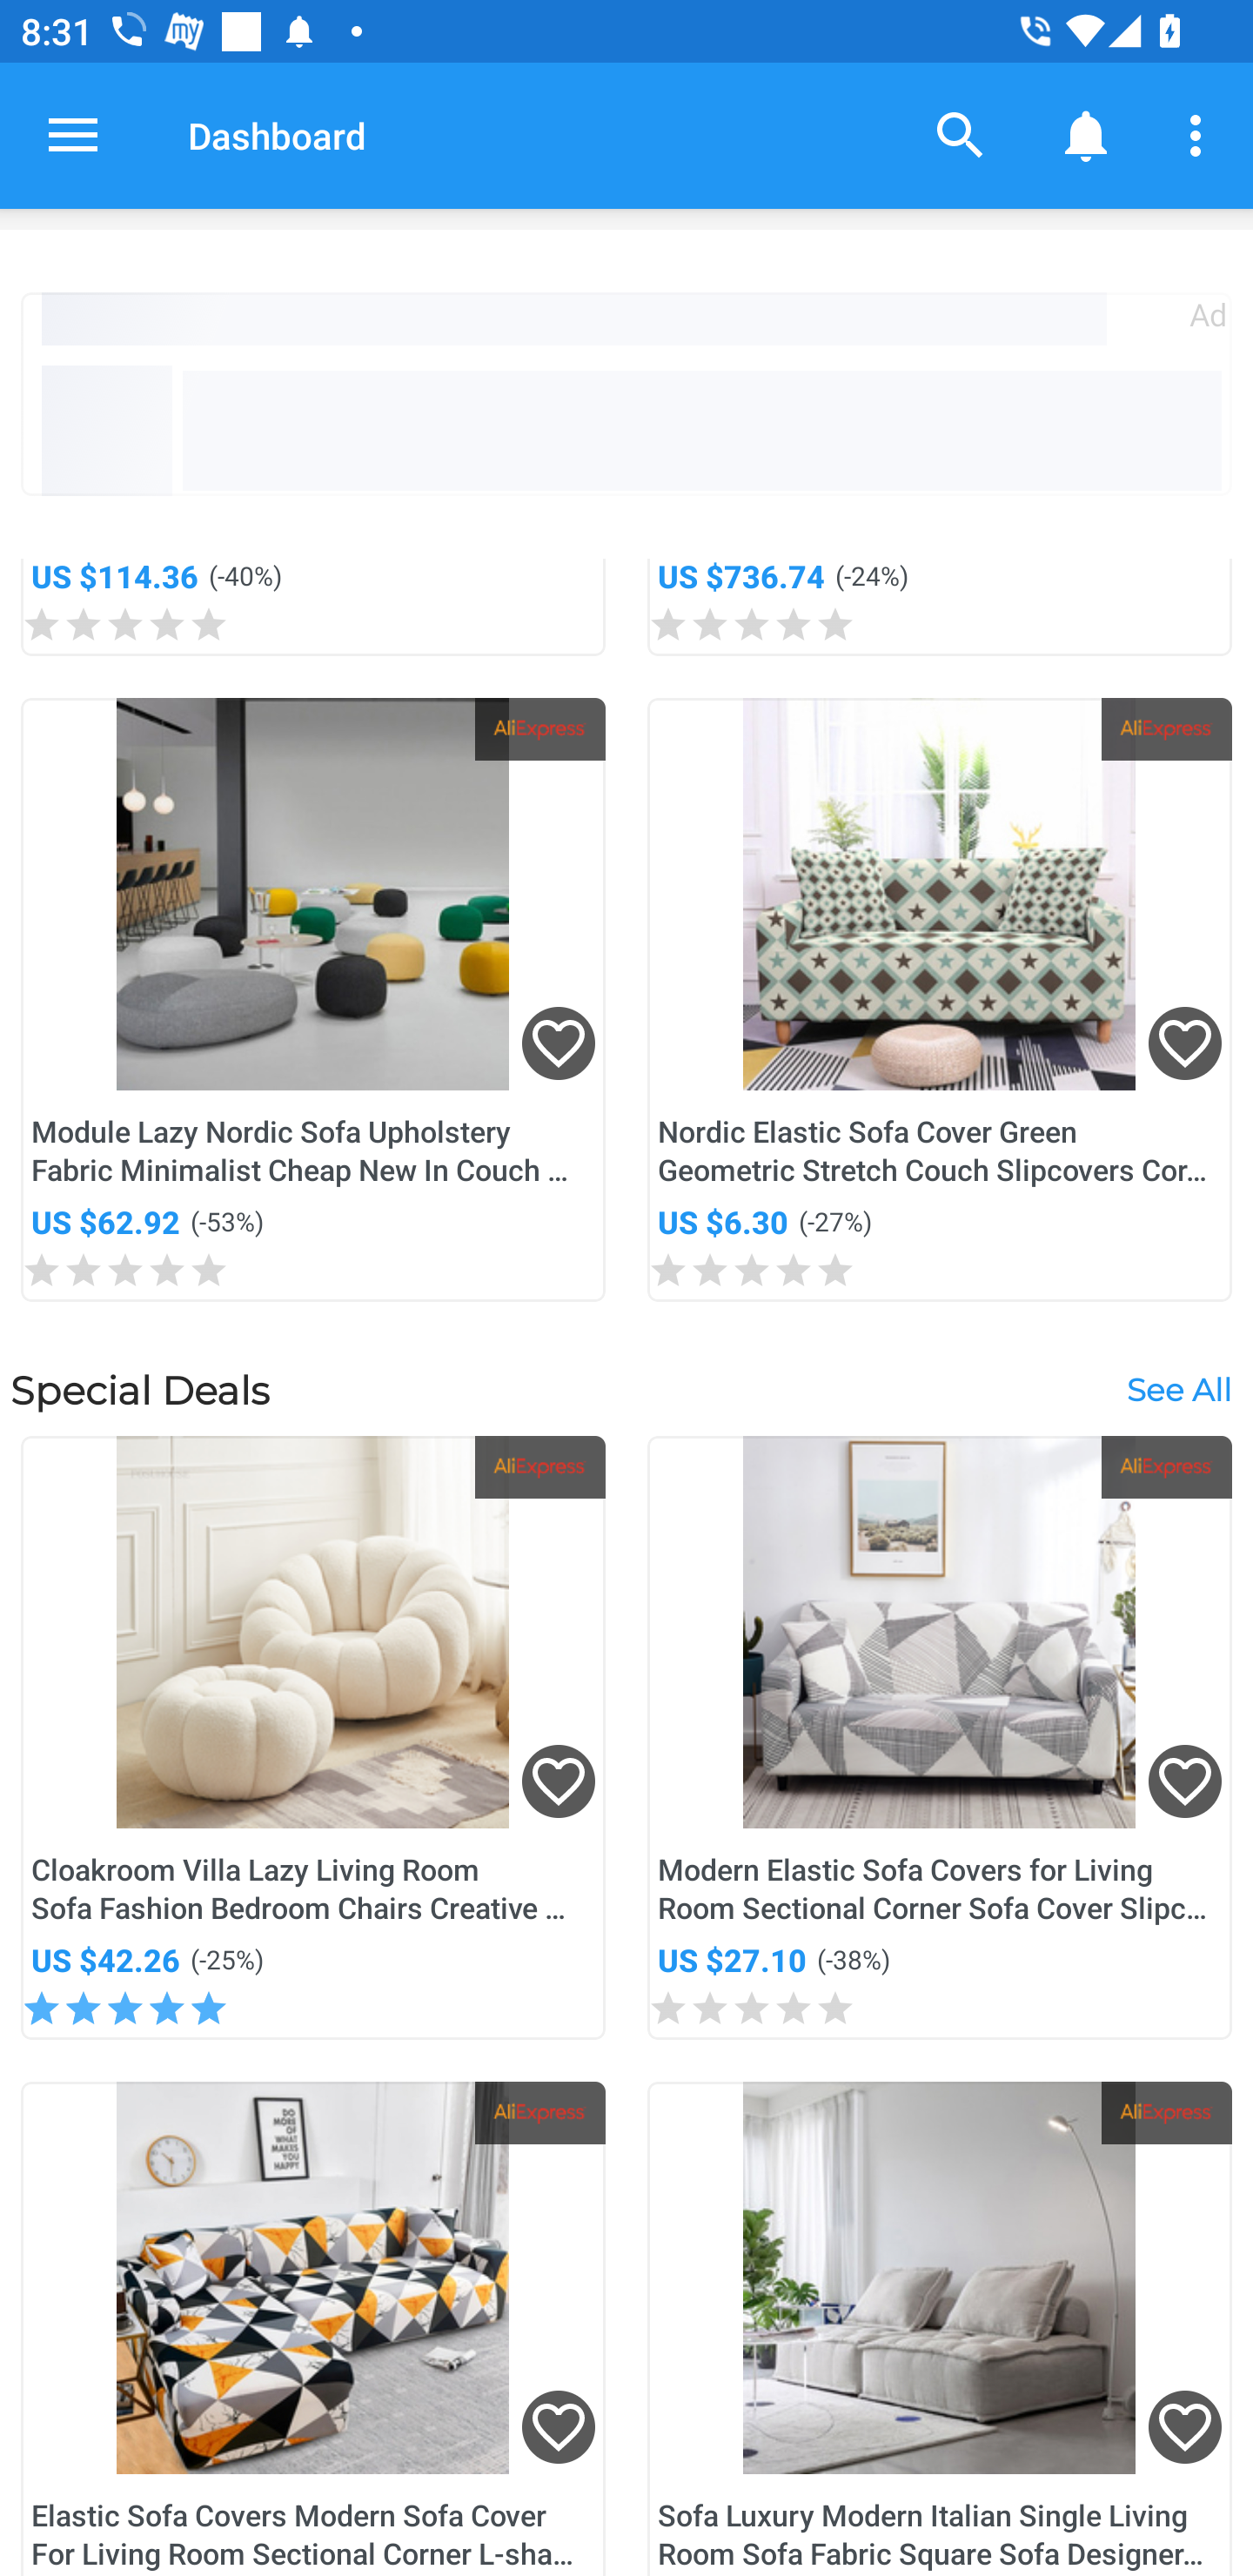 The height and width of the screenshot is (2576, 1253). Describe the element at coordinates (940, 607) in the screenshot. I see `US $736.74 (-24%) 0.0` at that location.